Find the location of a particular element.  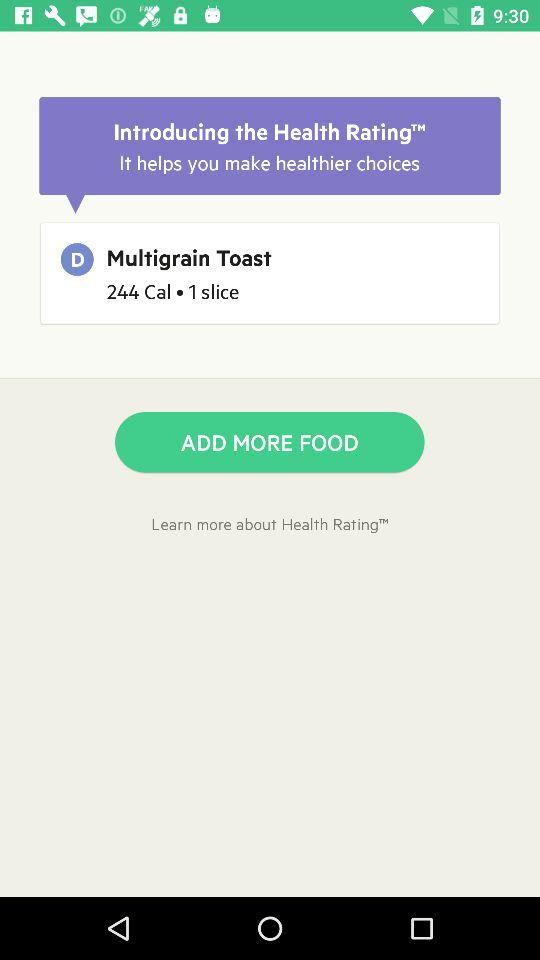

swipe until the add more food is located at coordinates (270, 442).